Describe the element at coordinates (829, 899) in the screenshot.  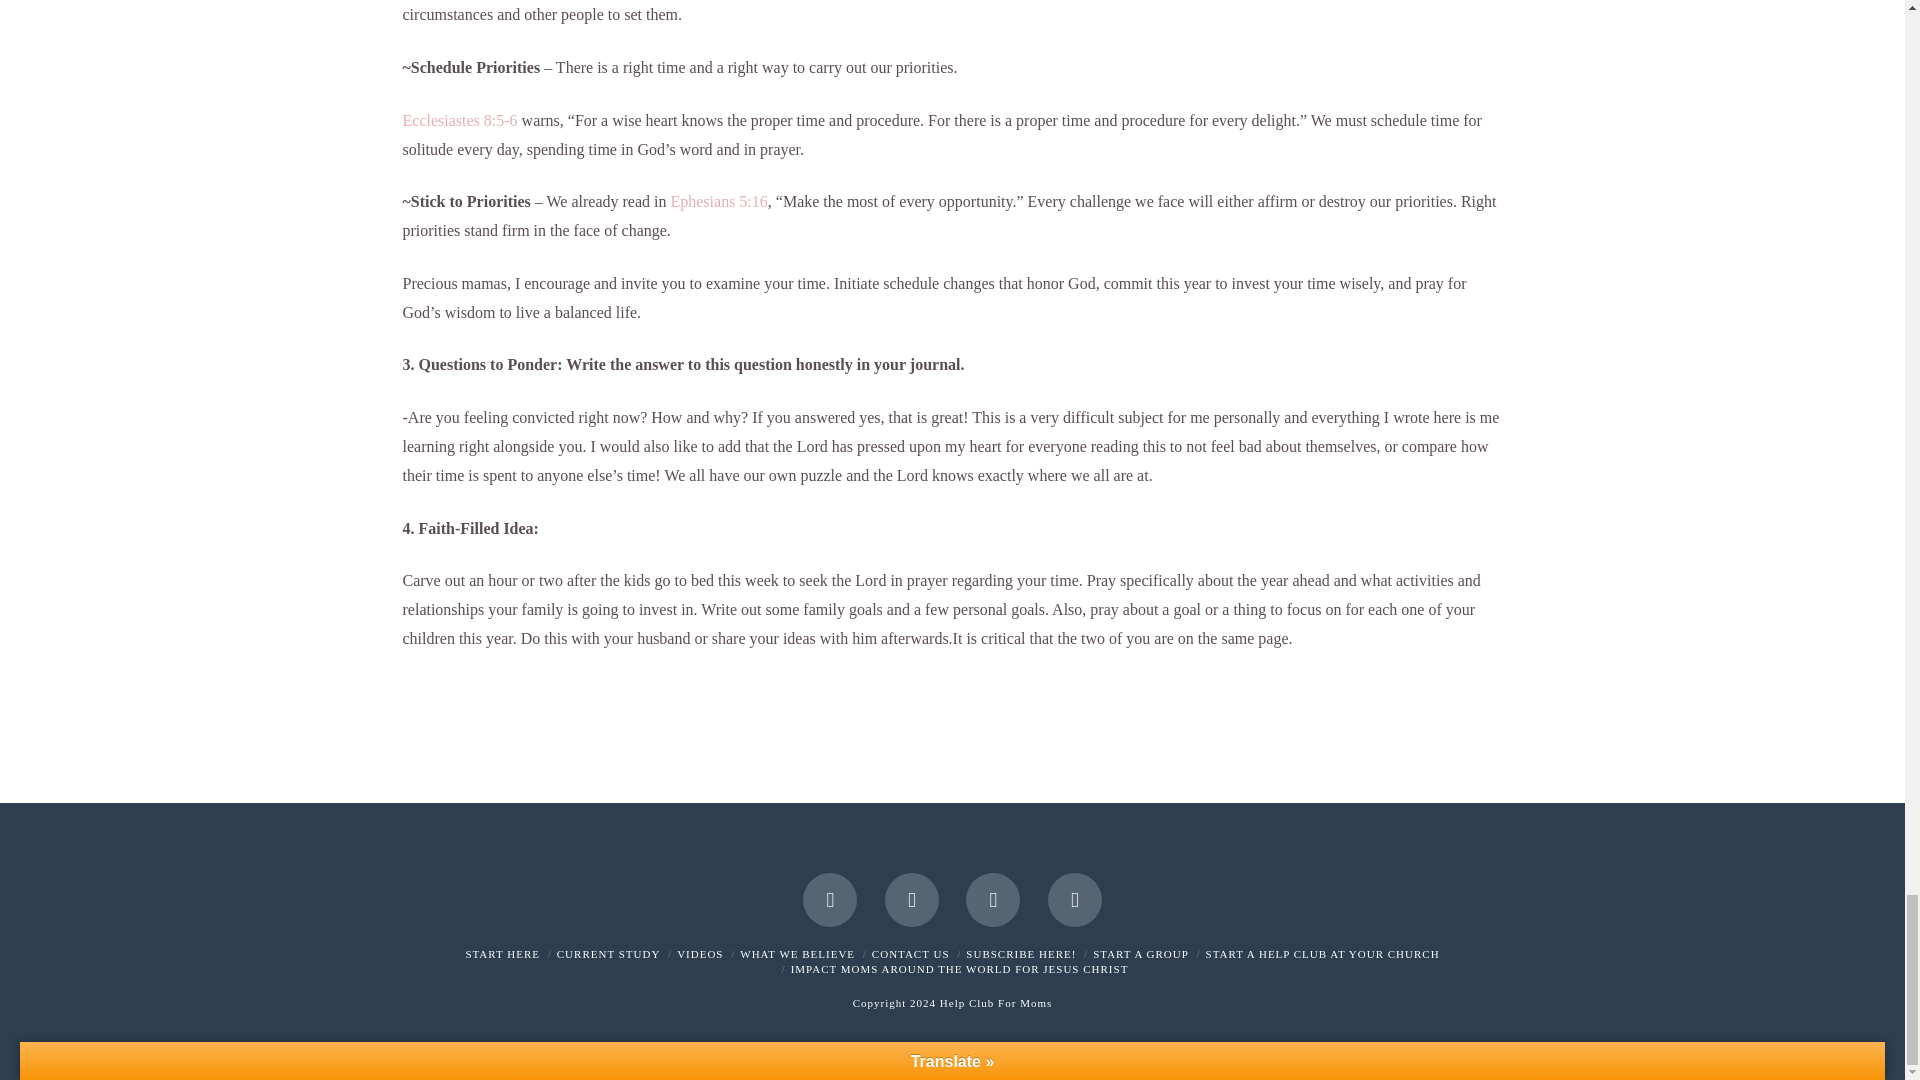
I see `Facebook` at that location.